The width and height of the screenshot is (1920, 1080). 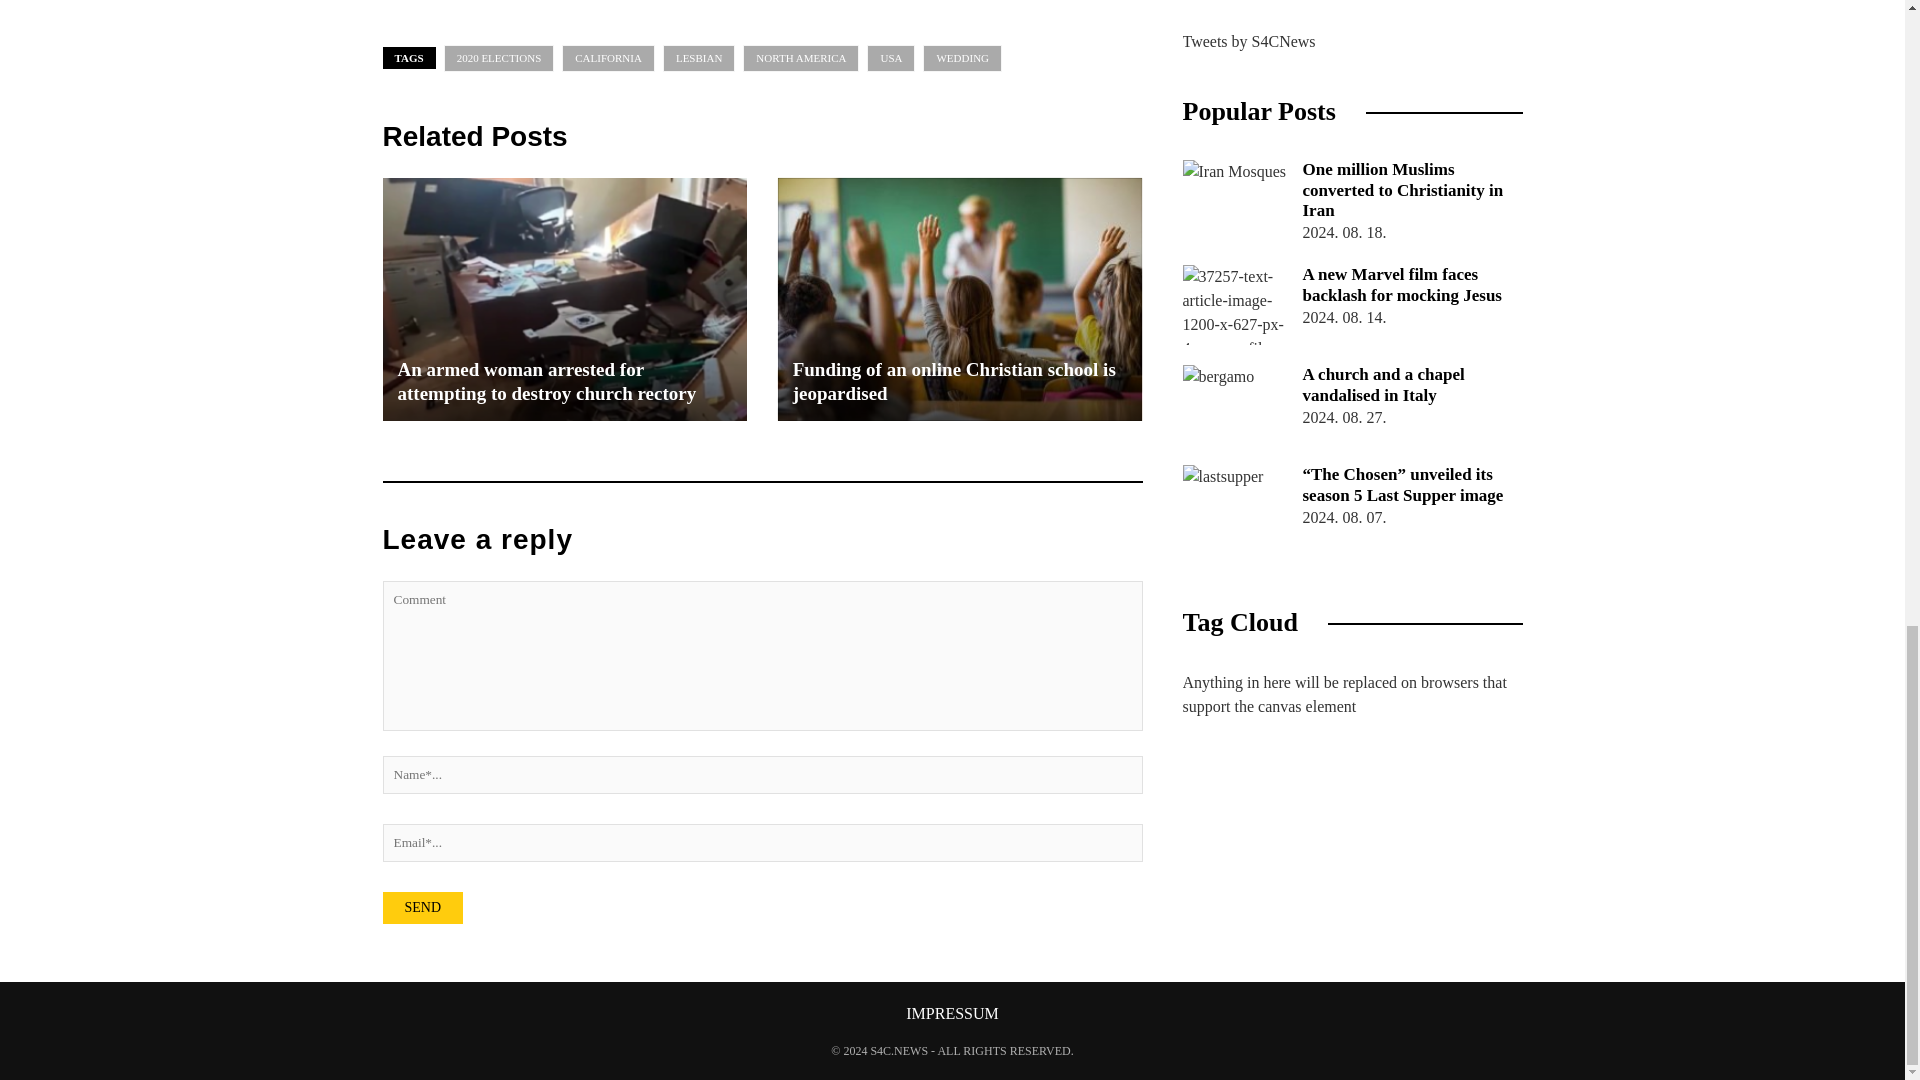 I want to click on USA, so click(x=891, y=58).